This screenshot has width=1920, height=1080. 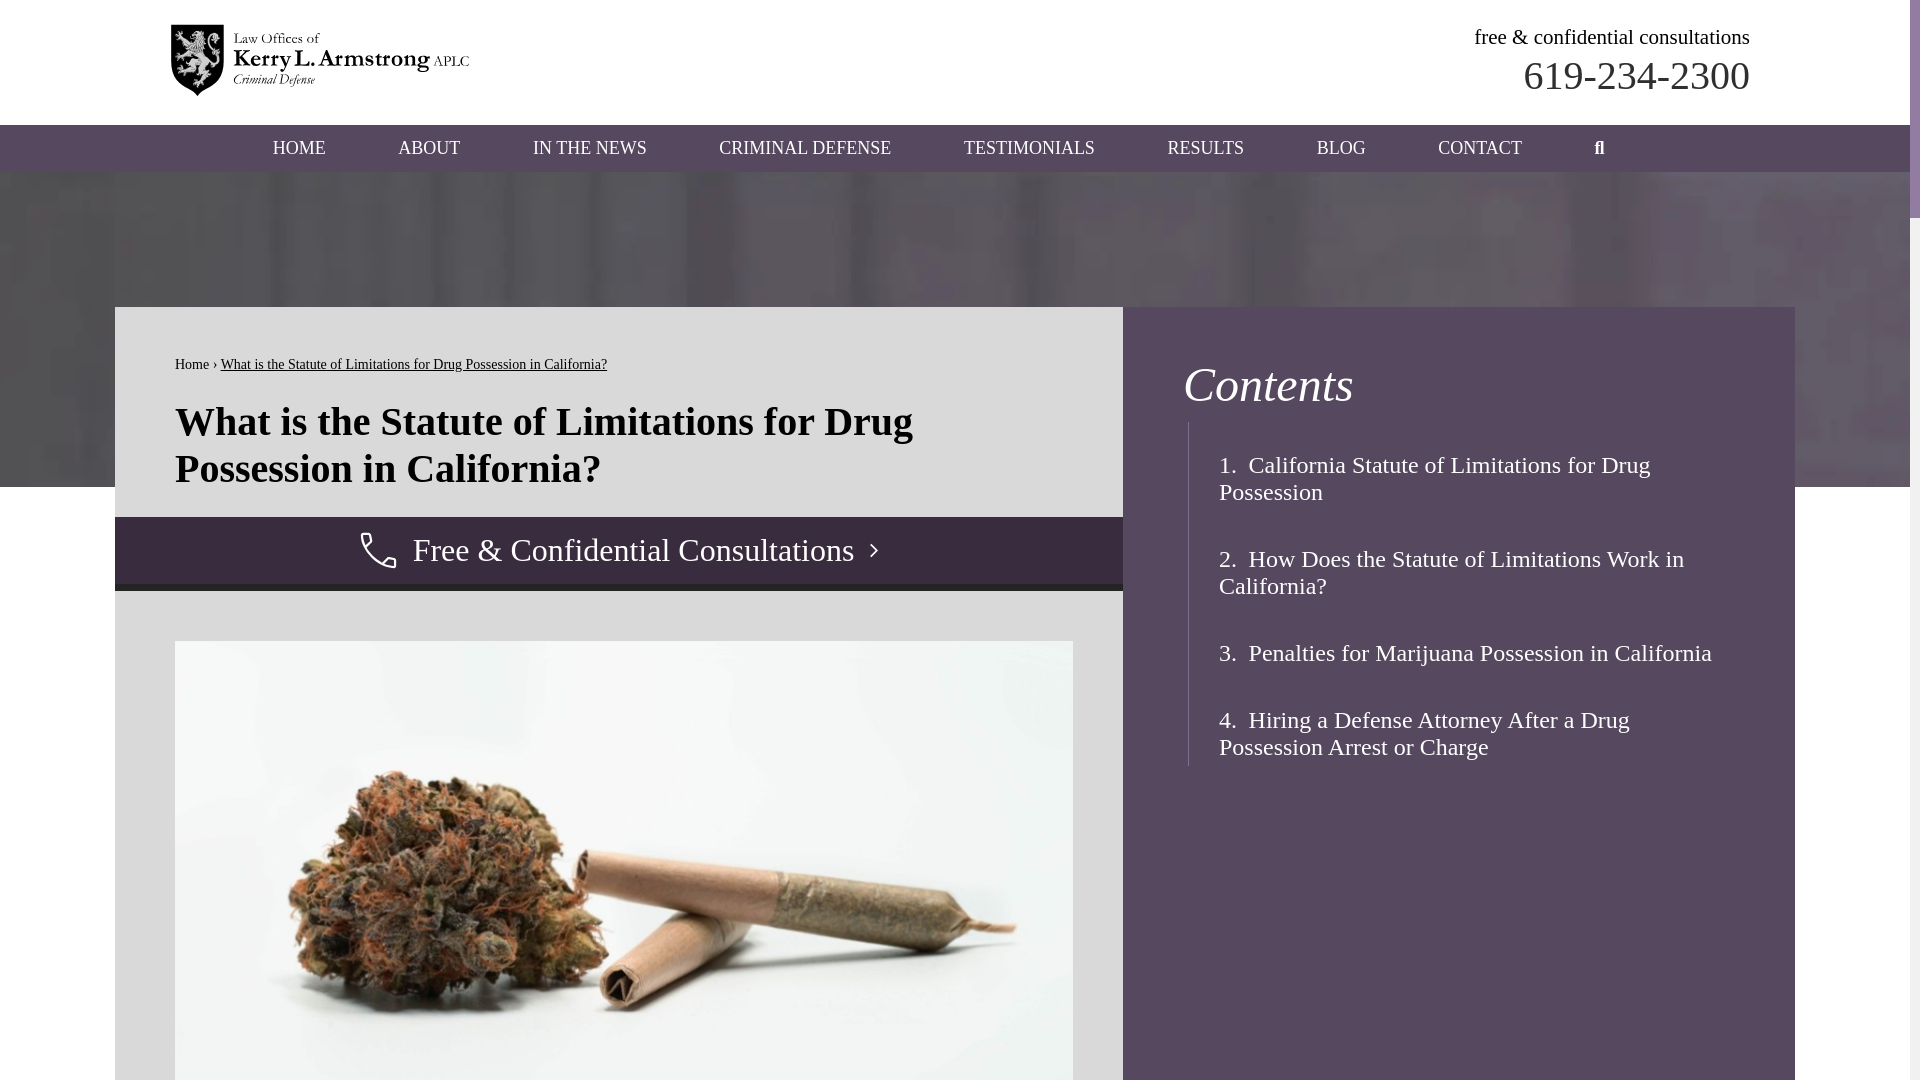 What do you see at coordinates (299, 148) in the screenshot?
I see `HOME` at bounding box center [299, 148].